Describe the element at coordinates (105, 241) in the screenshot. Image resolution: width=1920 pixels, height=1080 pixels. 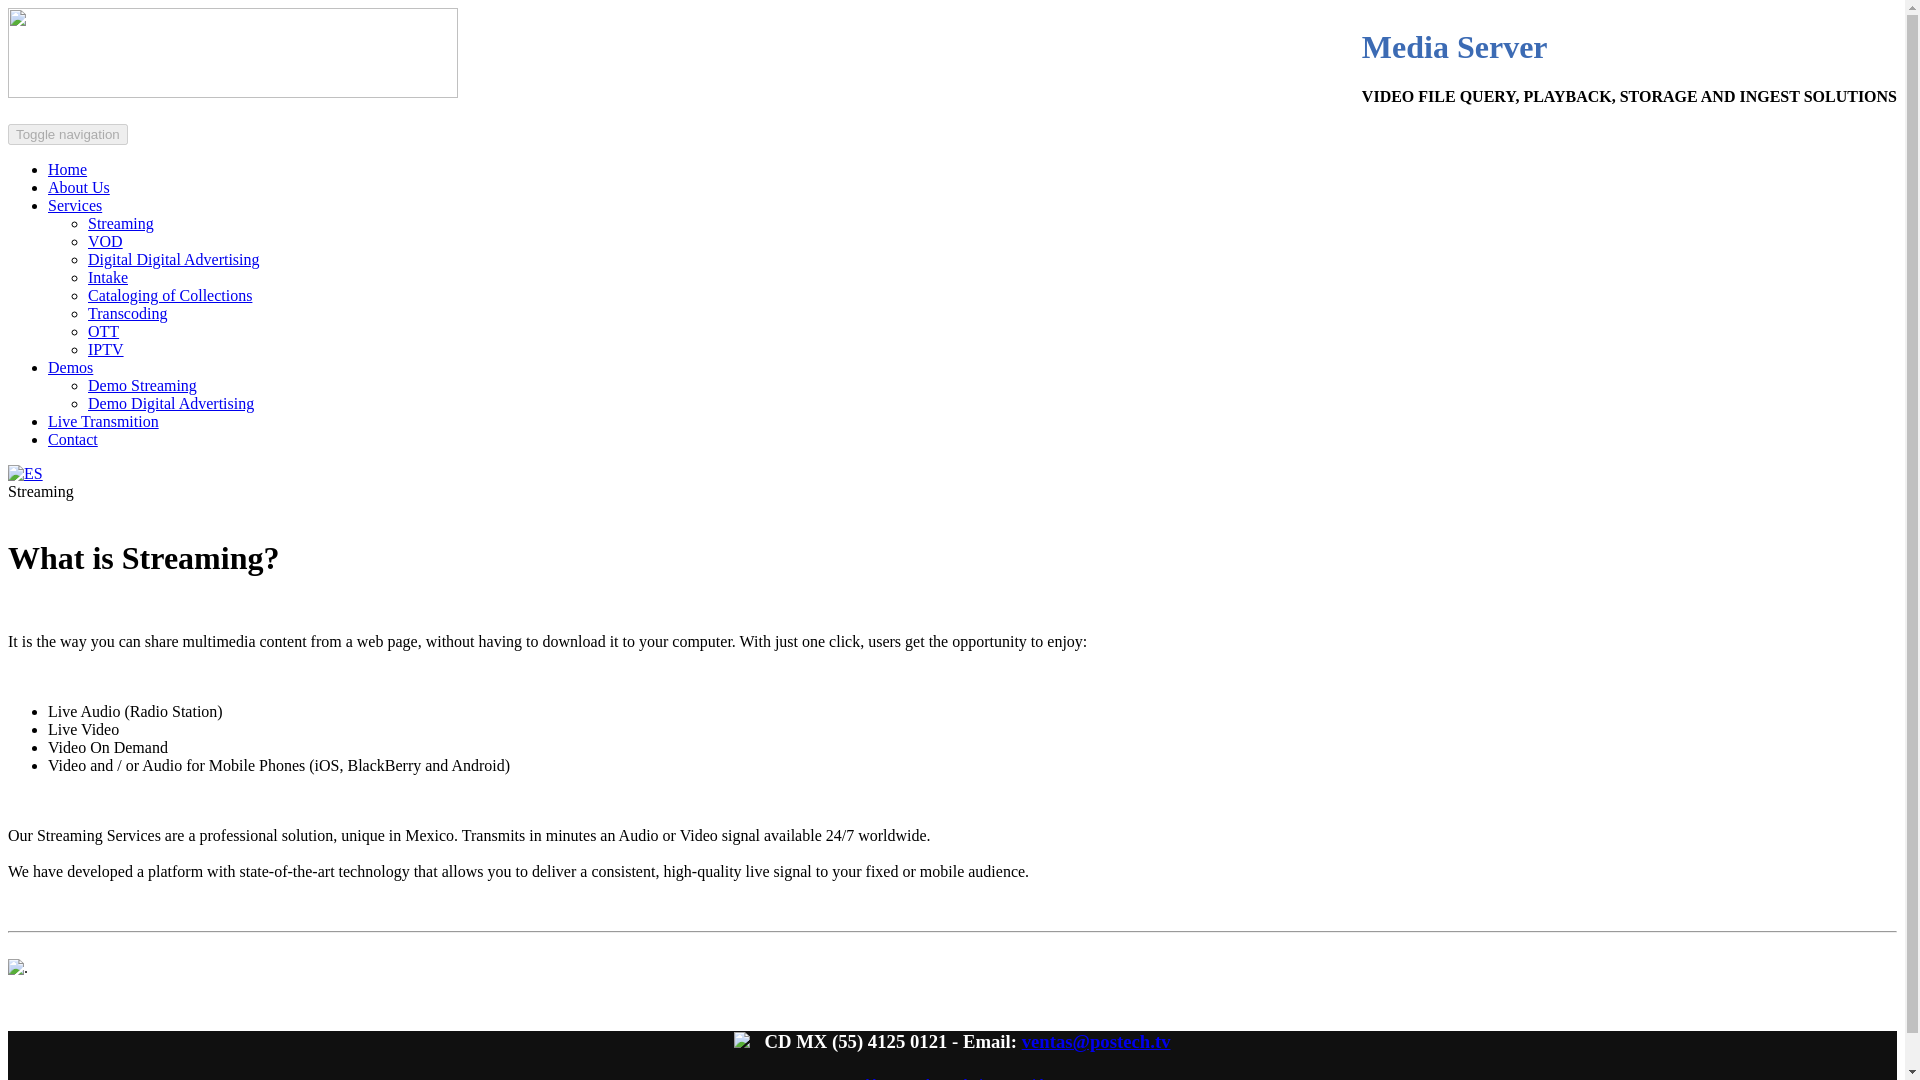
I see `VOD` at that location.